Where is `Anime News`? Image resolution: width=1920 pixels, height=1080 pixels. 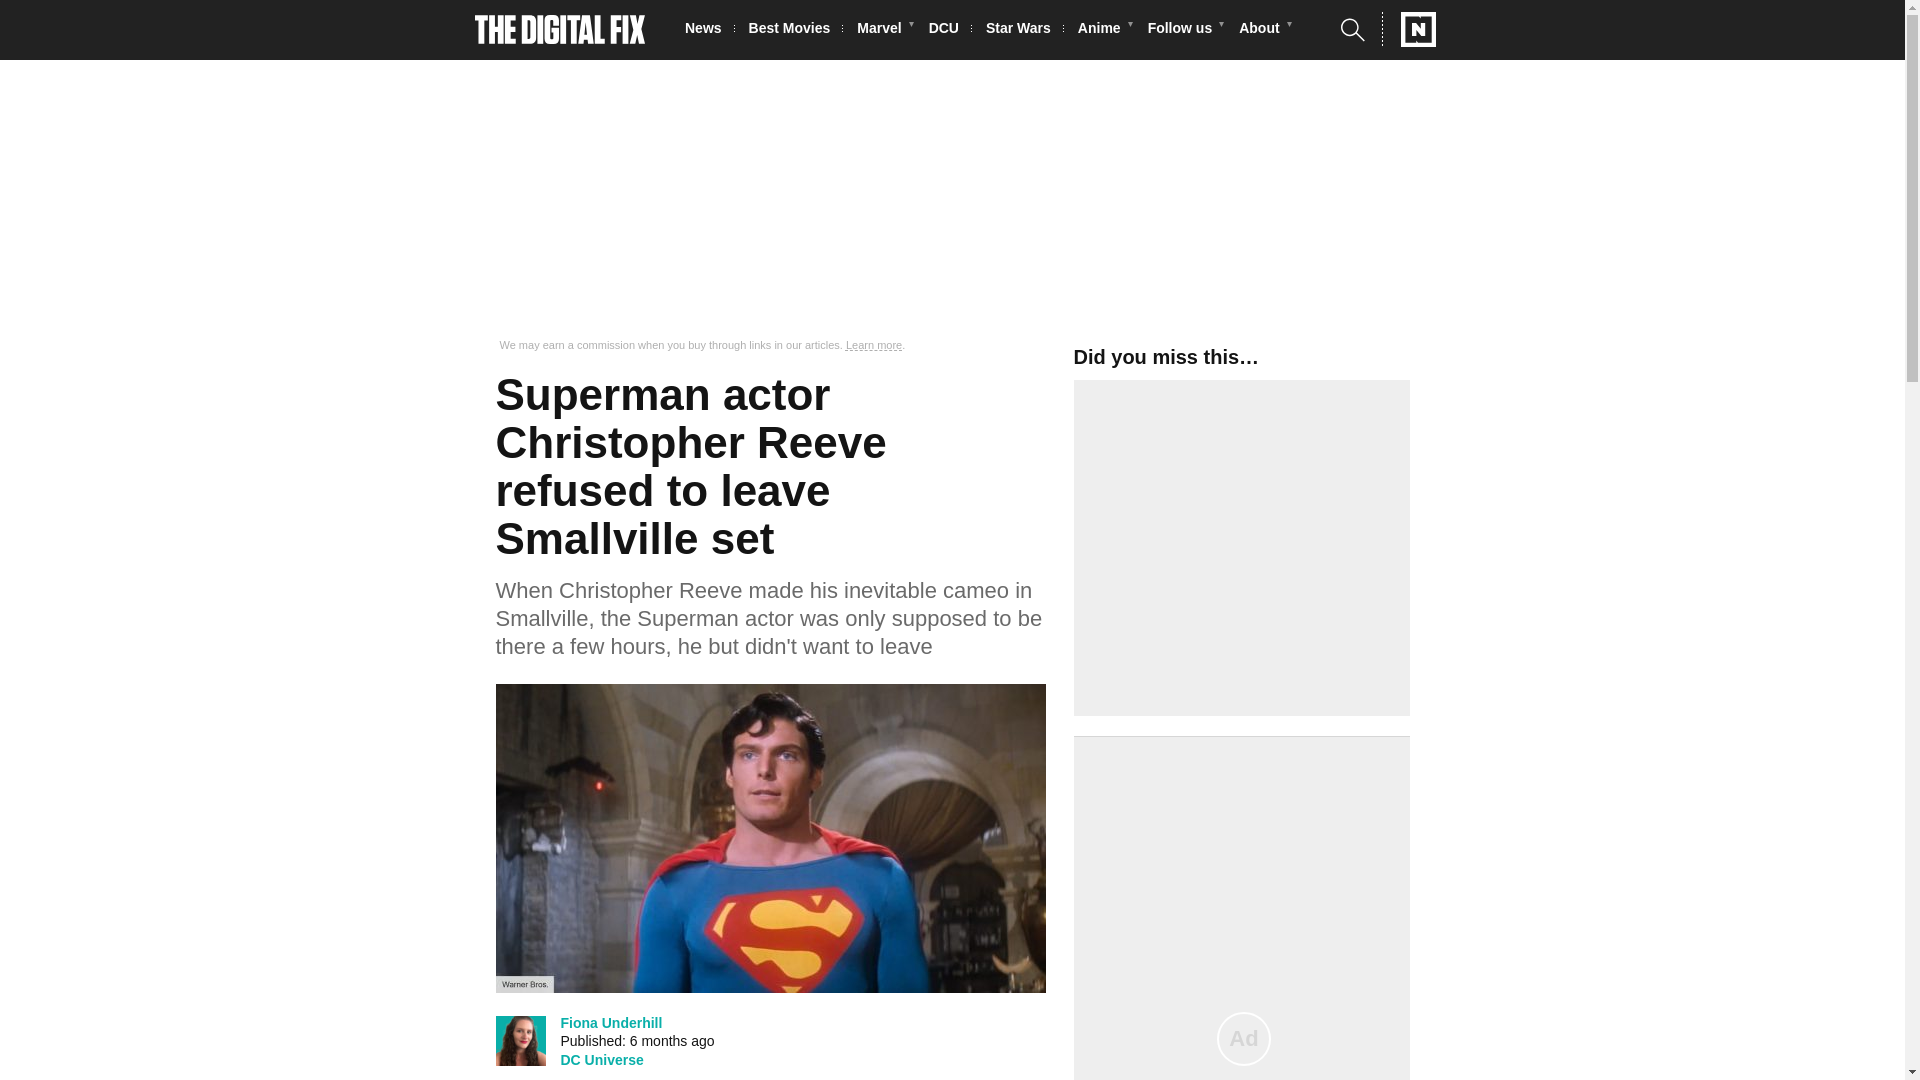
Anime News is located at coordinates (1104, 30).